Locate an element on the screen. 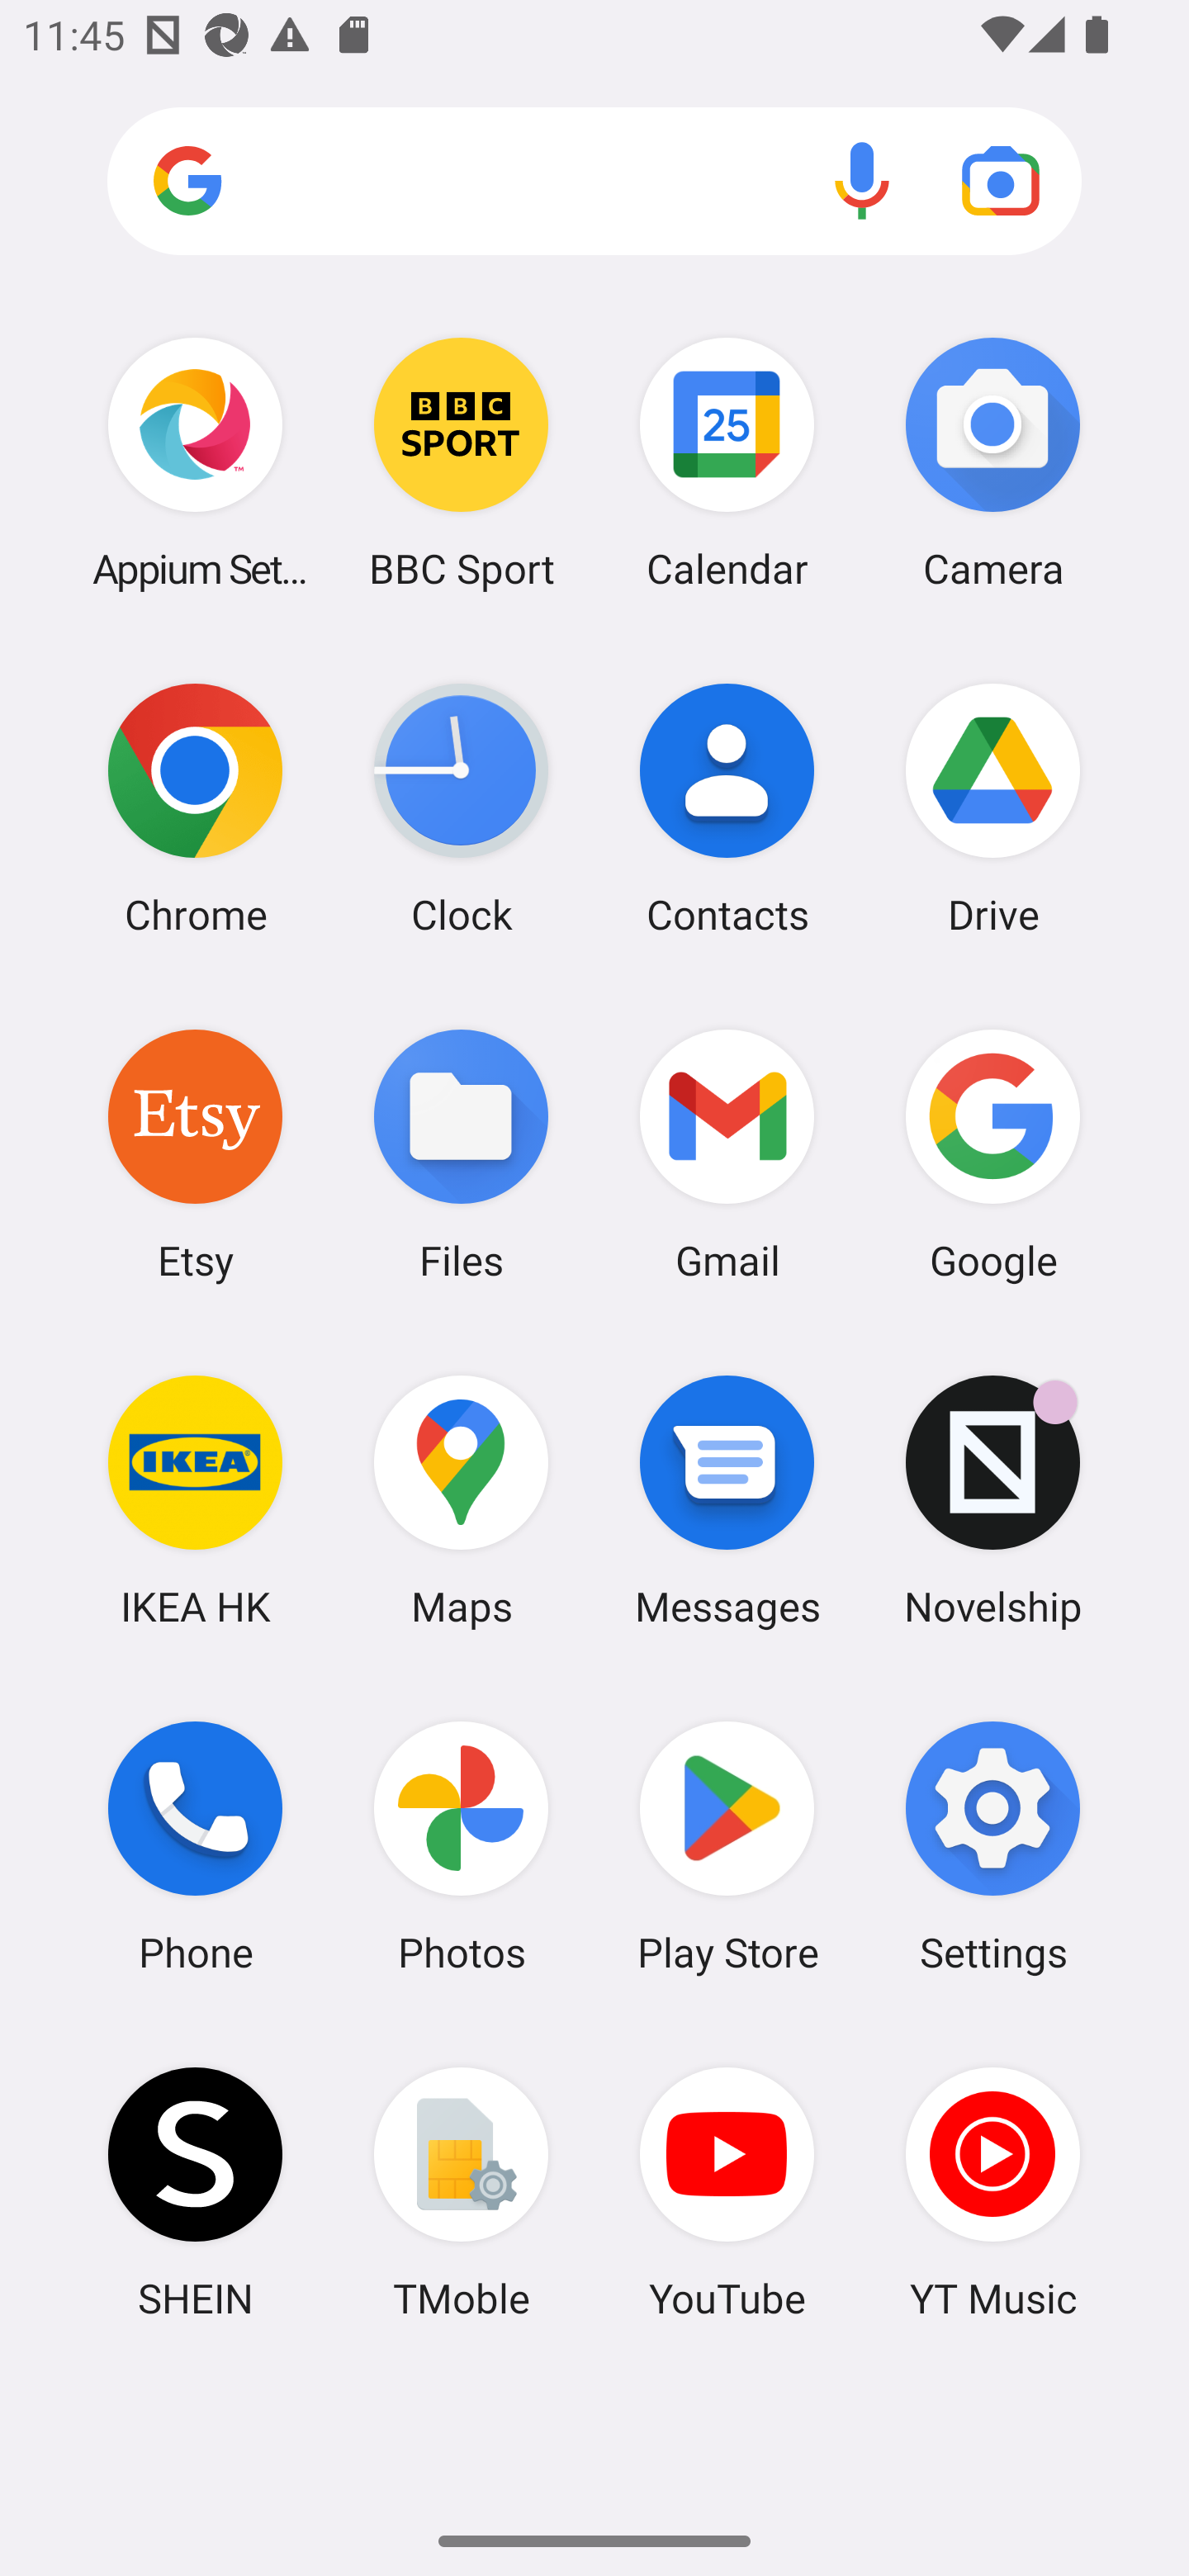 Image resolution: width=1189 pixels, height=2576 pixels. TMoble is located at coordinates (461, 2192).